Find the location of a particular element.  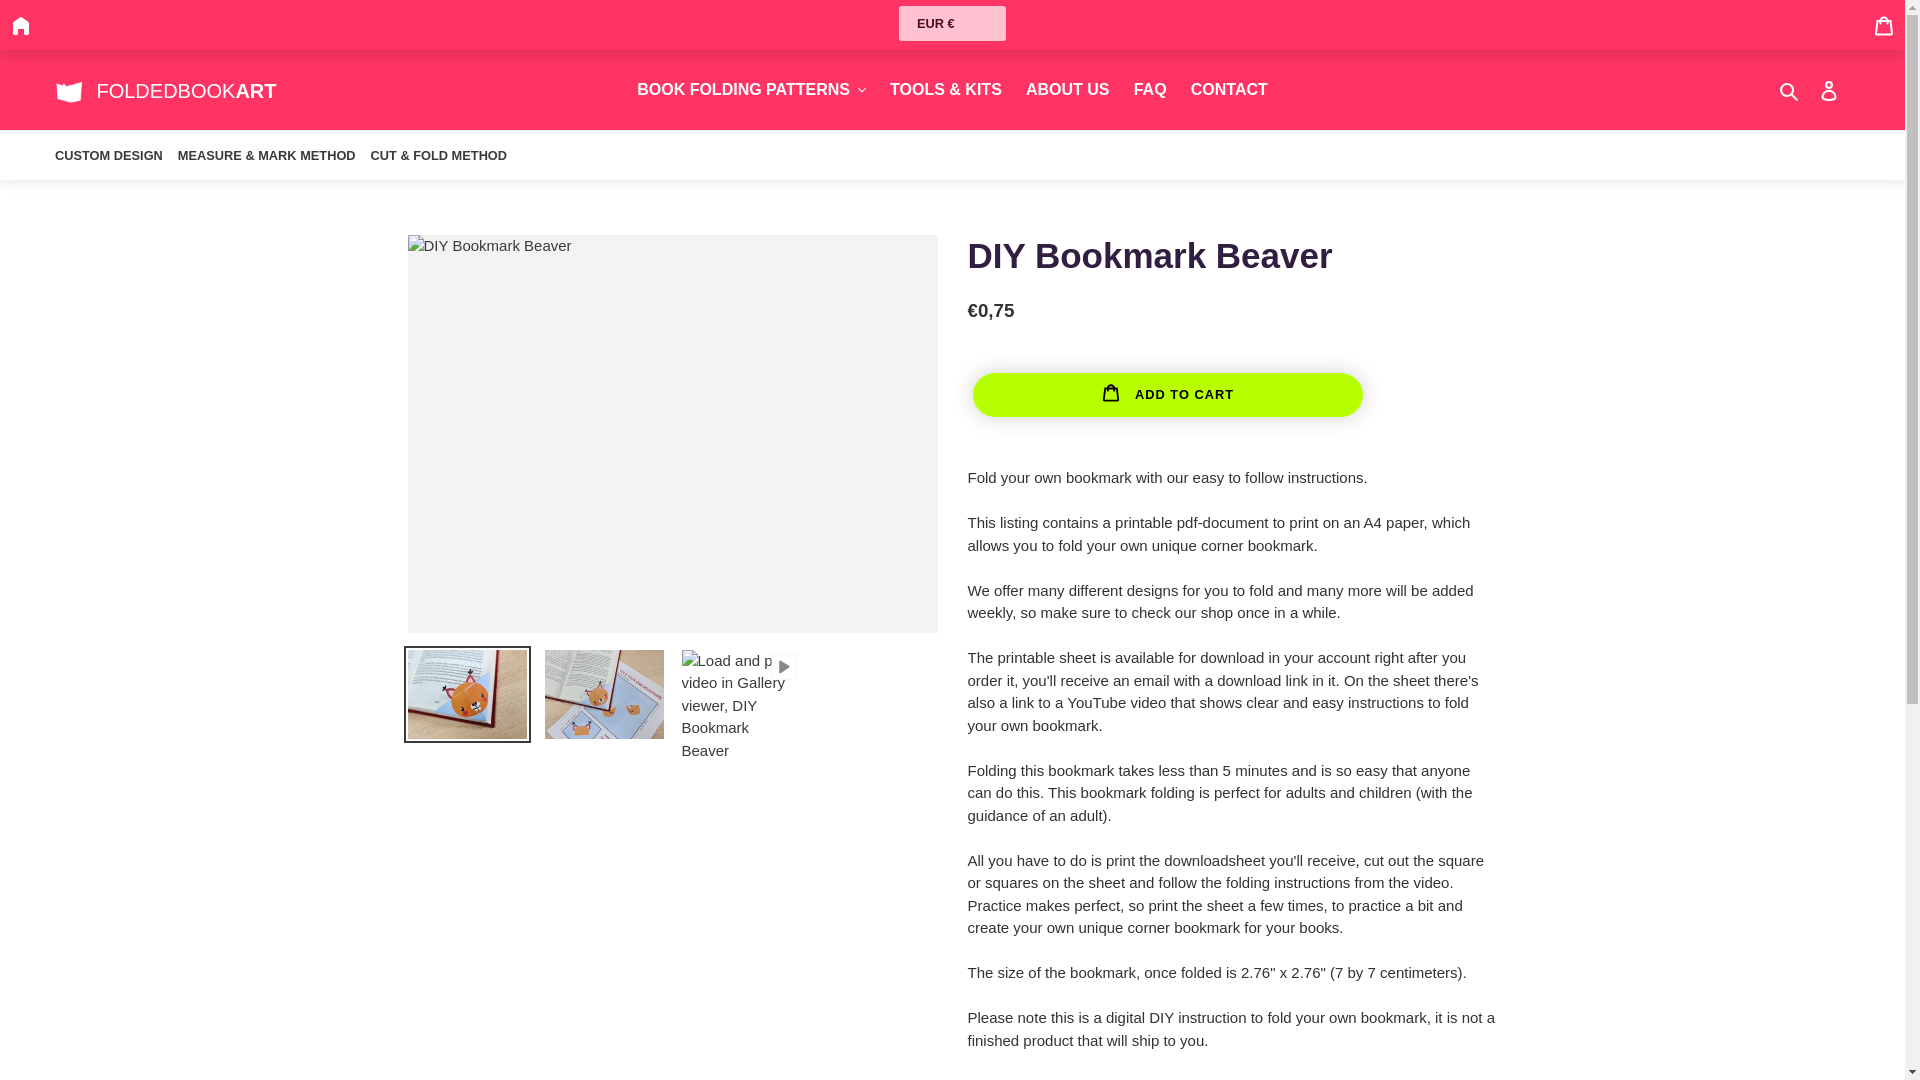

FOLDEDBOOKART is located at coordinates (166, 88).